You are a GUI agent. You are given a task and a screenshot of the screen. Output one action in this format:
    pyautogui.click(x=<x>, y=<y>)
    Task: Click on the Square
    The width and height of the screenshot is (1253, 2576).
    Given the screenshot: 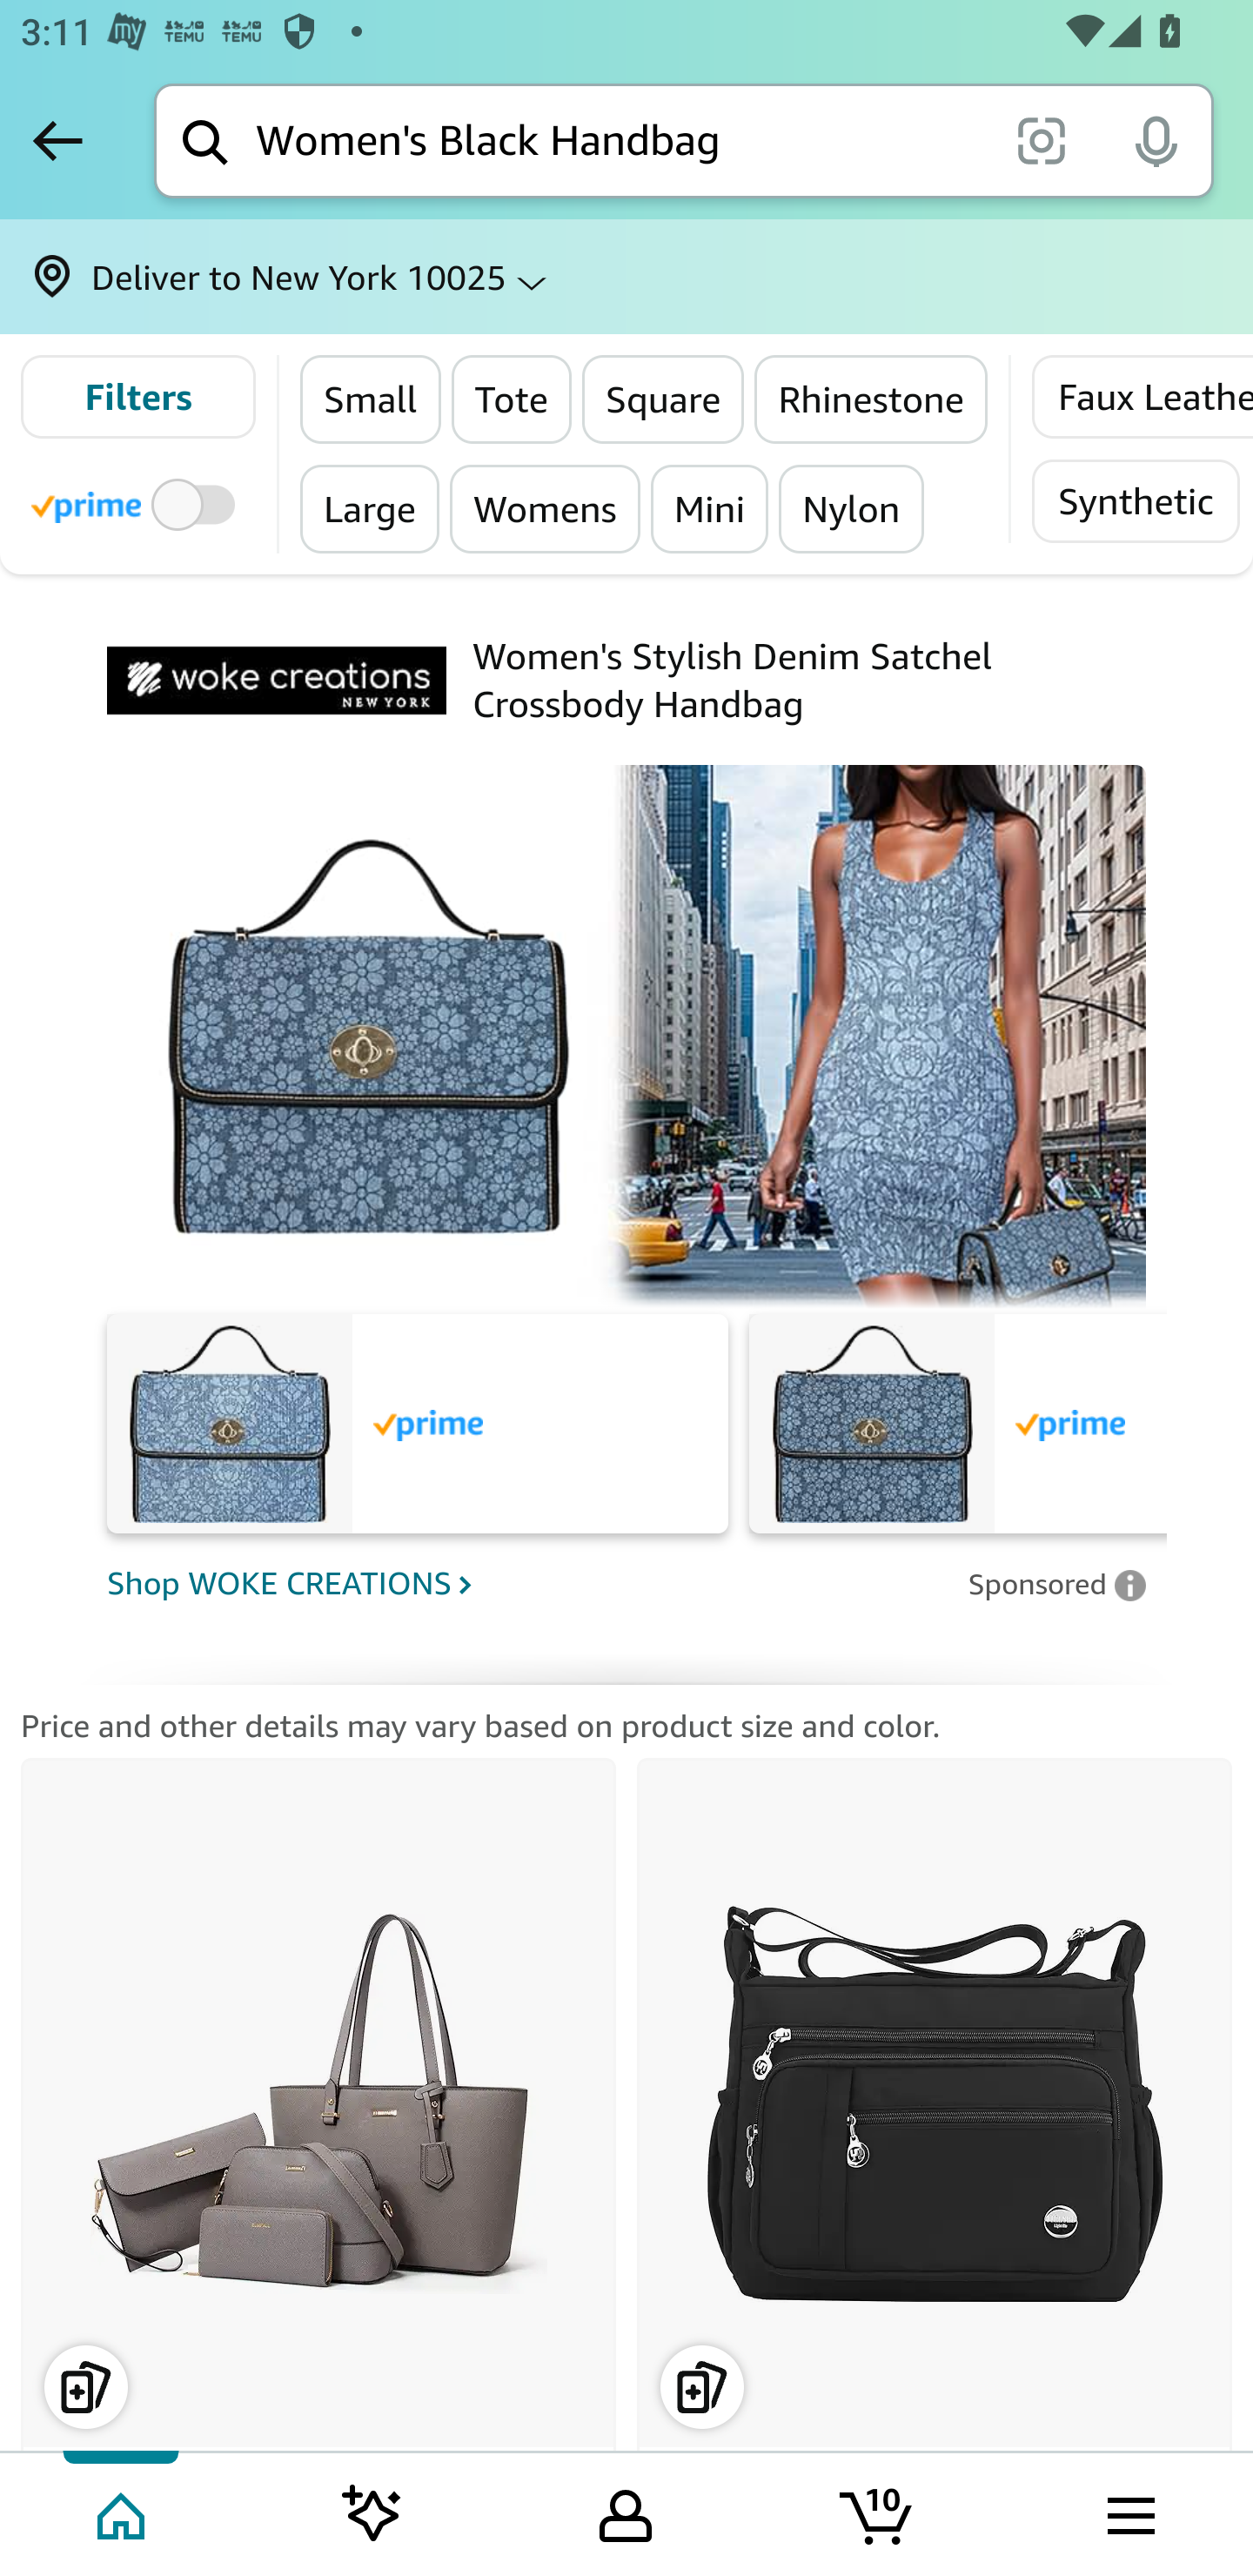 What is the action you would take?
    pyautogui.click(x=665, y=399)
    